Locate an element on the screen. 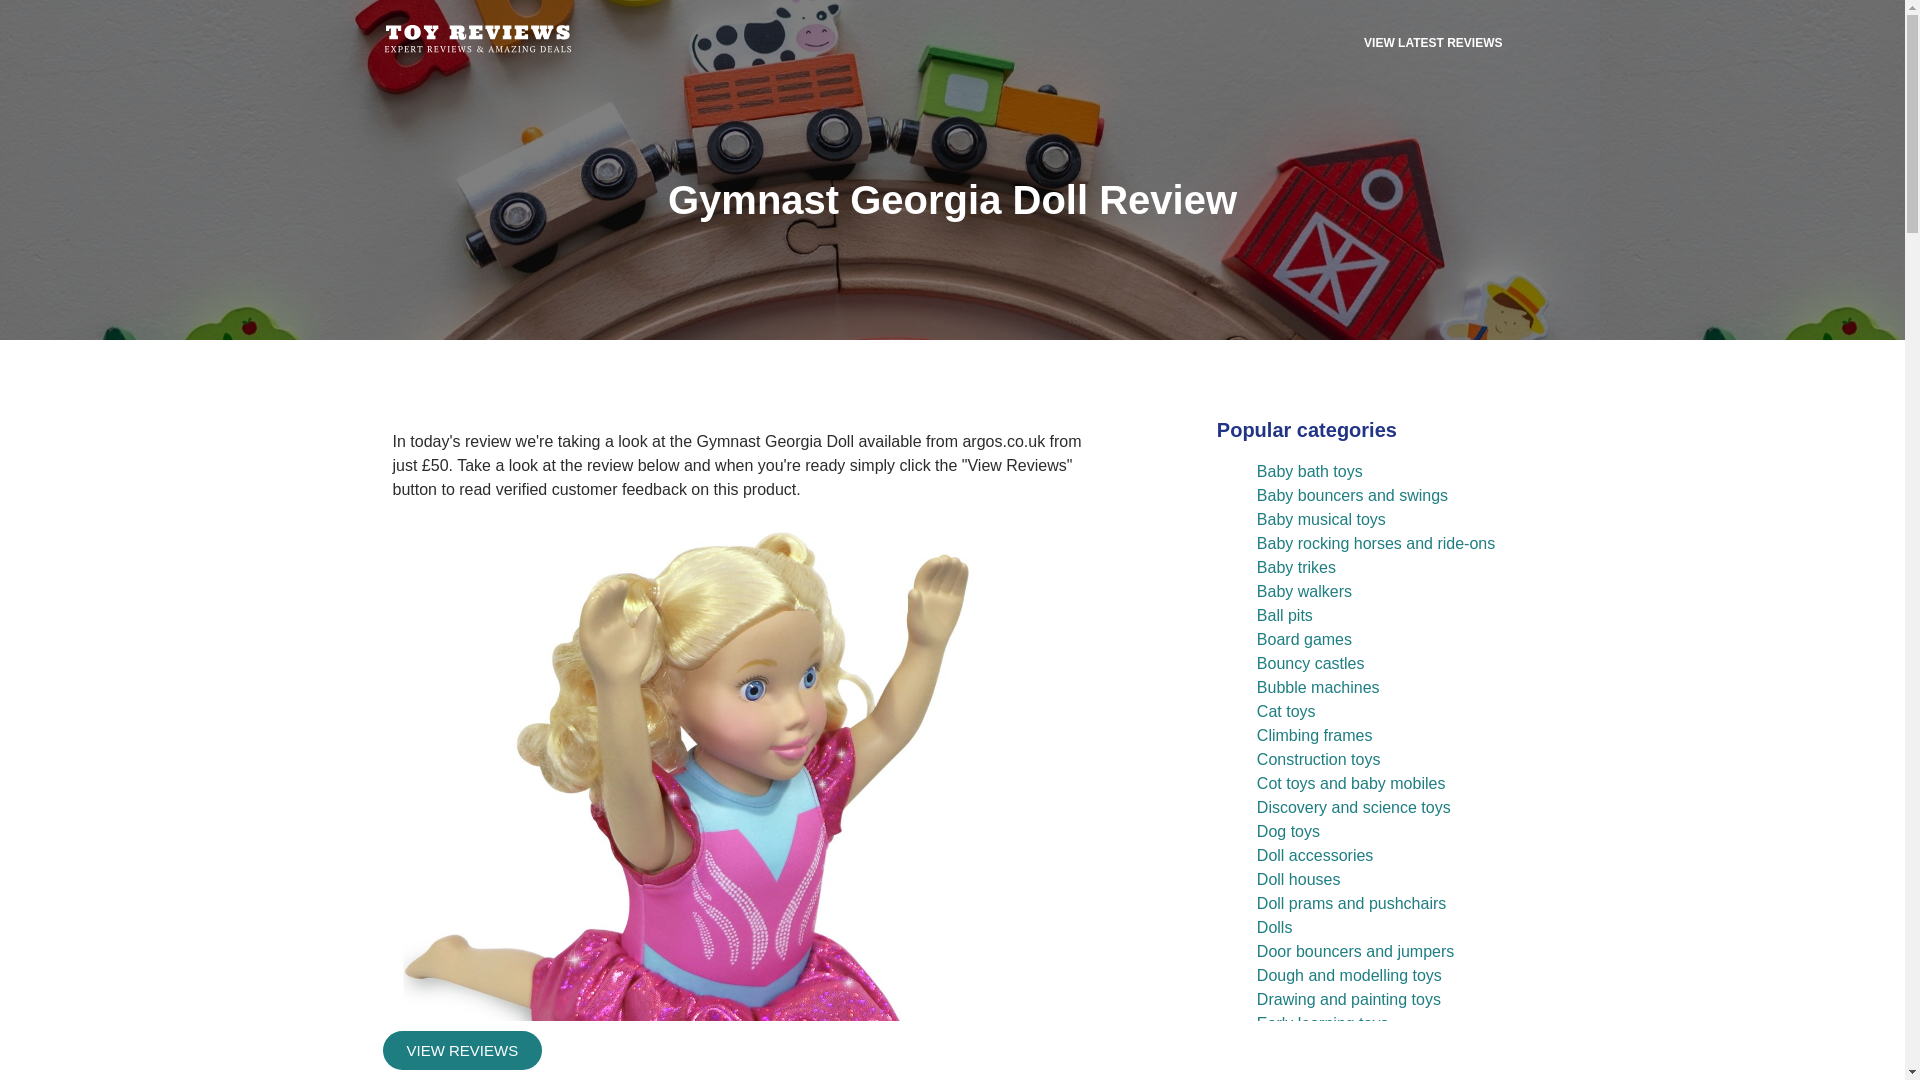 The height and width of the screenshot is (1080, 1920). Board games is located at coordinates (1304, 639).